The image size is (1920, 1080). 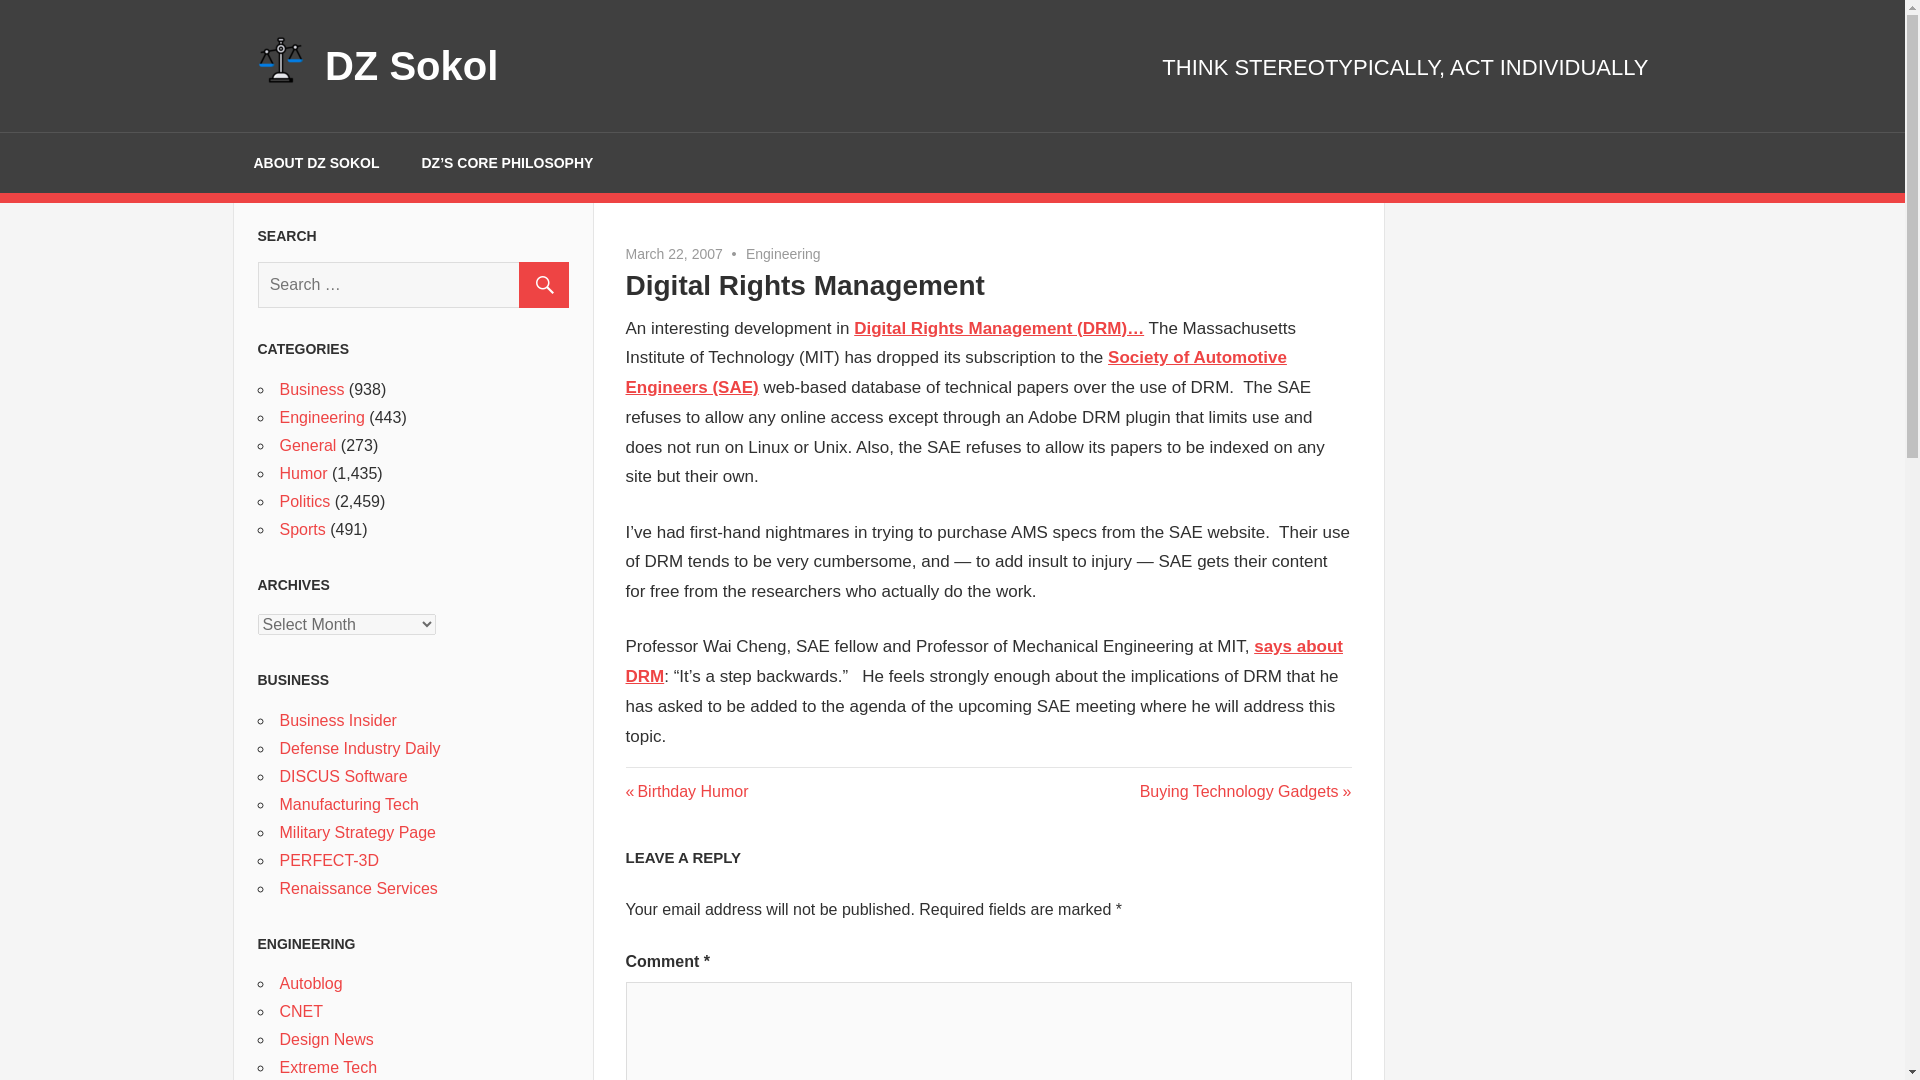 What do you see at coordinates (312, 984) in the screenshot?
I see `Autoblog` at bounding box center [312, 984].